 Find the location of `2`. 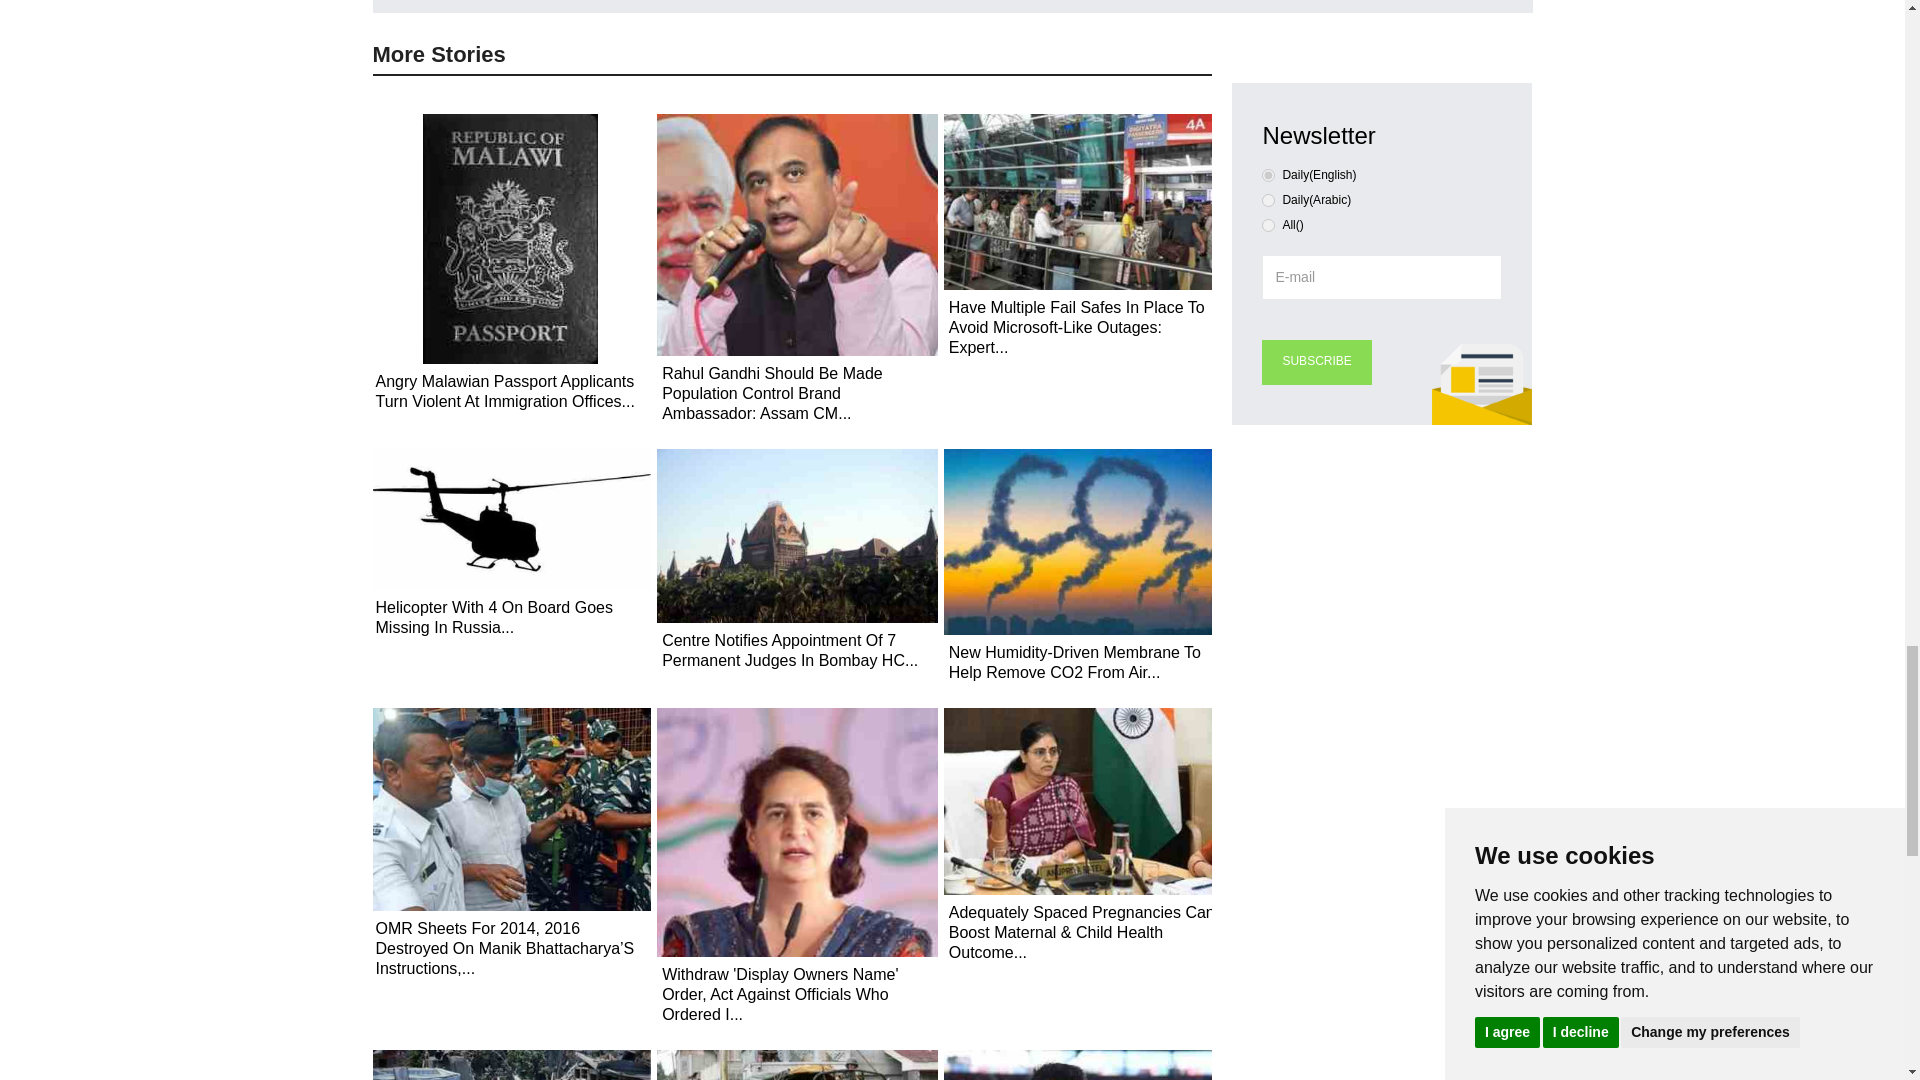

2 is located at coordinates (1268, 226).